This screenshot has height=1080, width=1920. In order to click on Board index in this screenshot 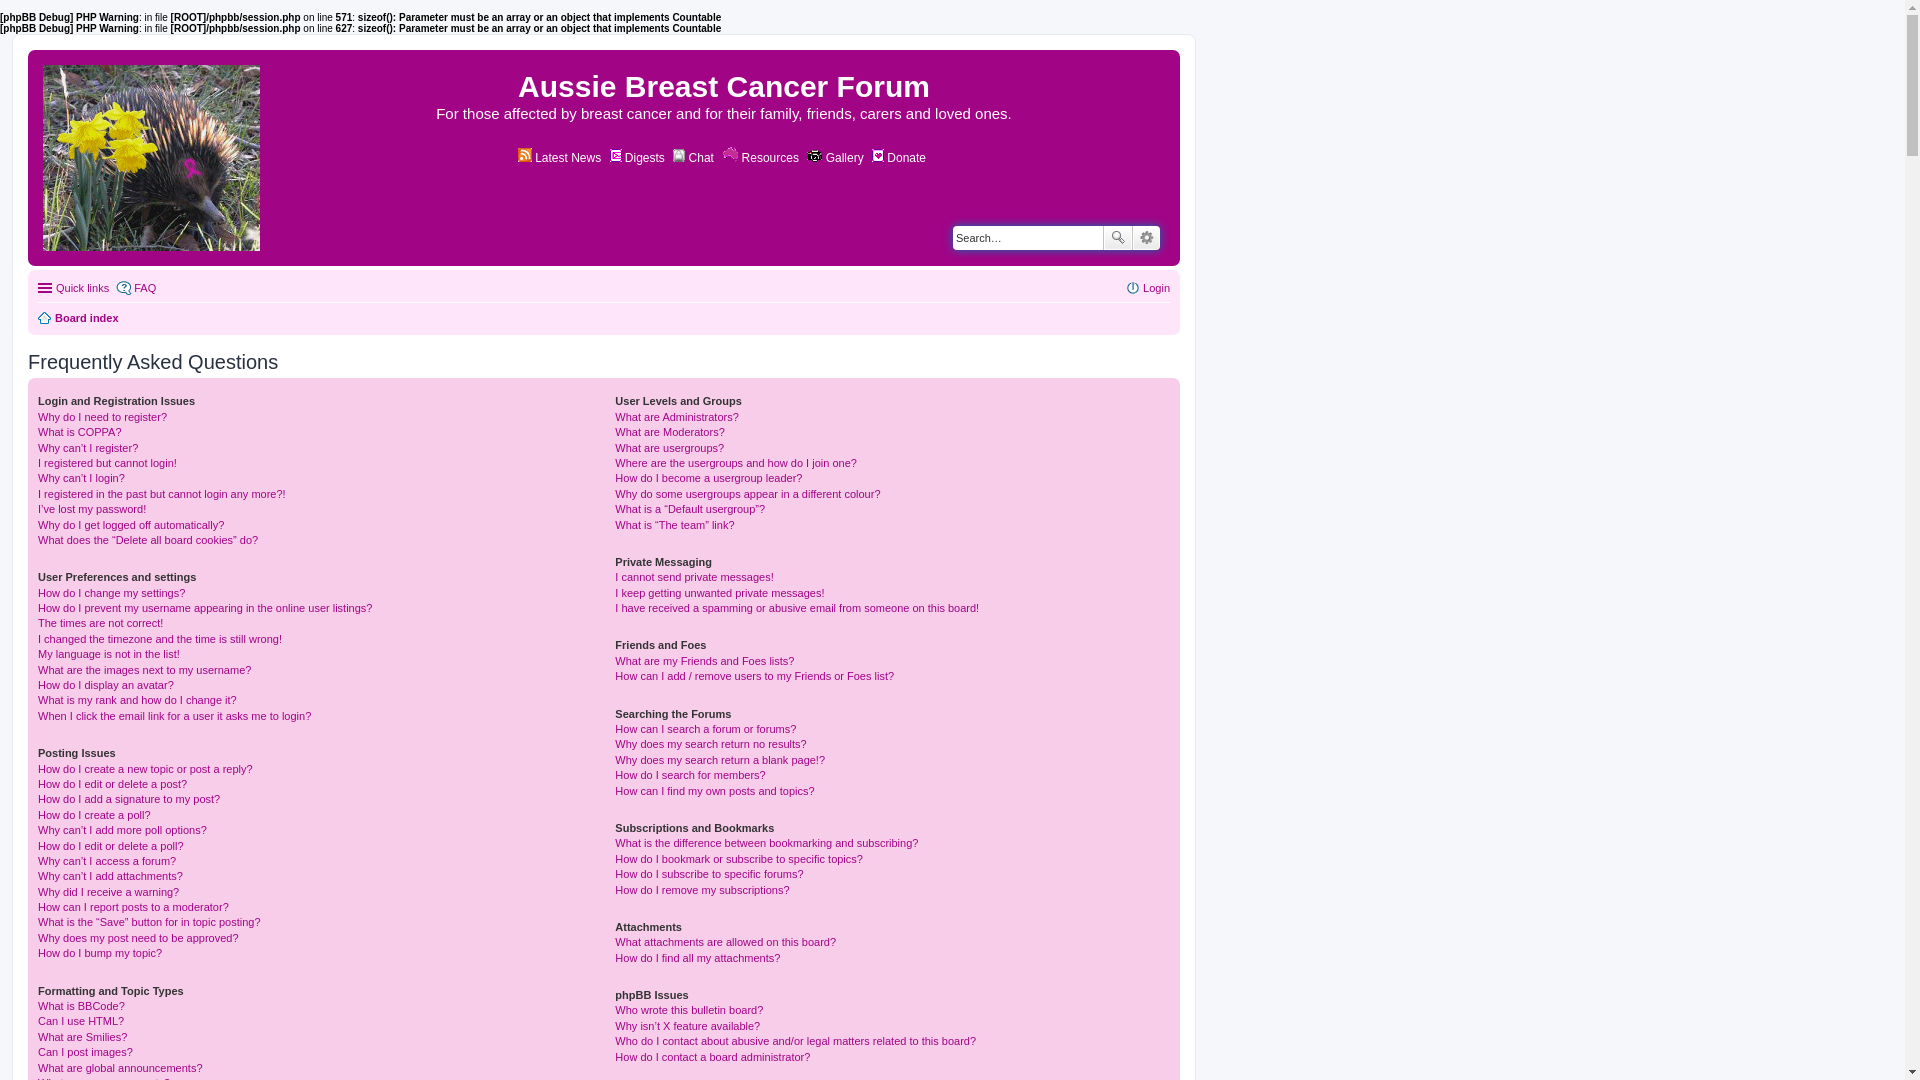, I will do `click(78, 318)`.